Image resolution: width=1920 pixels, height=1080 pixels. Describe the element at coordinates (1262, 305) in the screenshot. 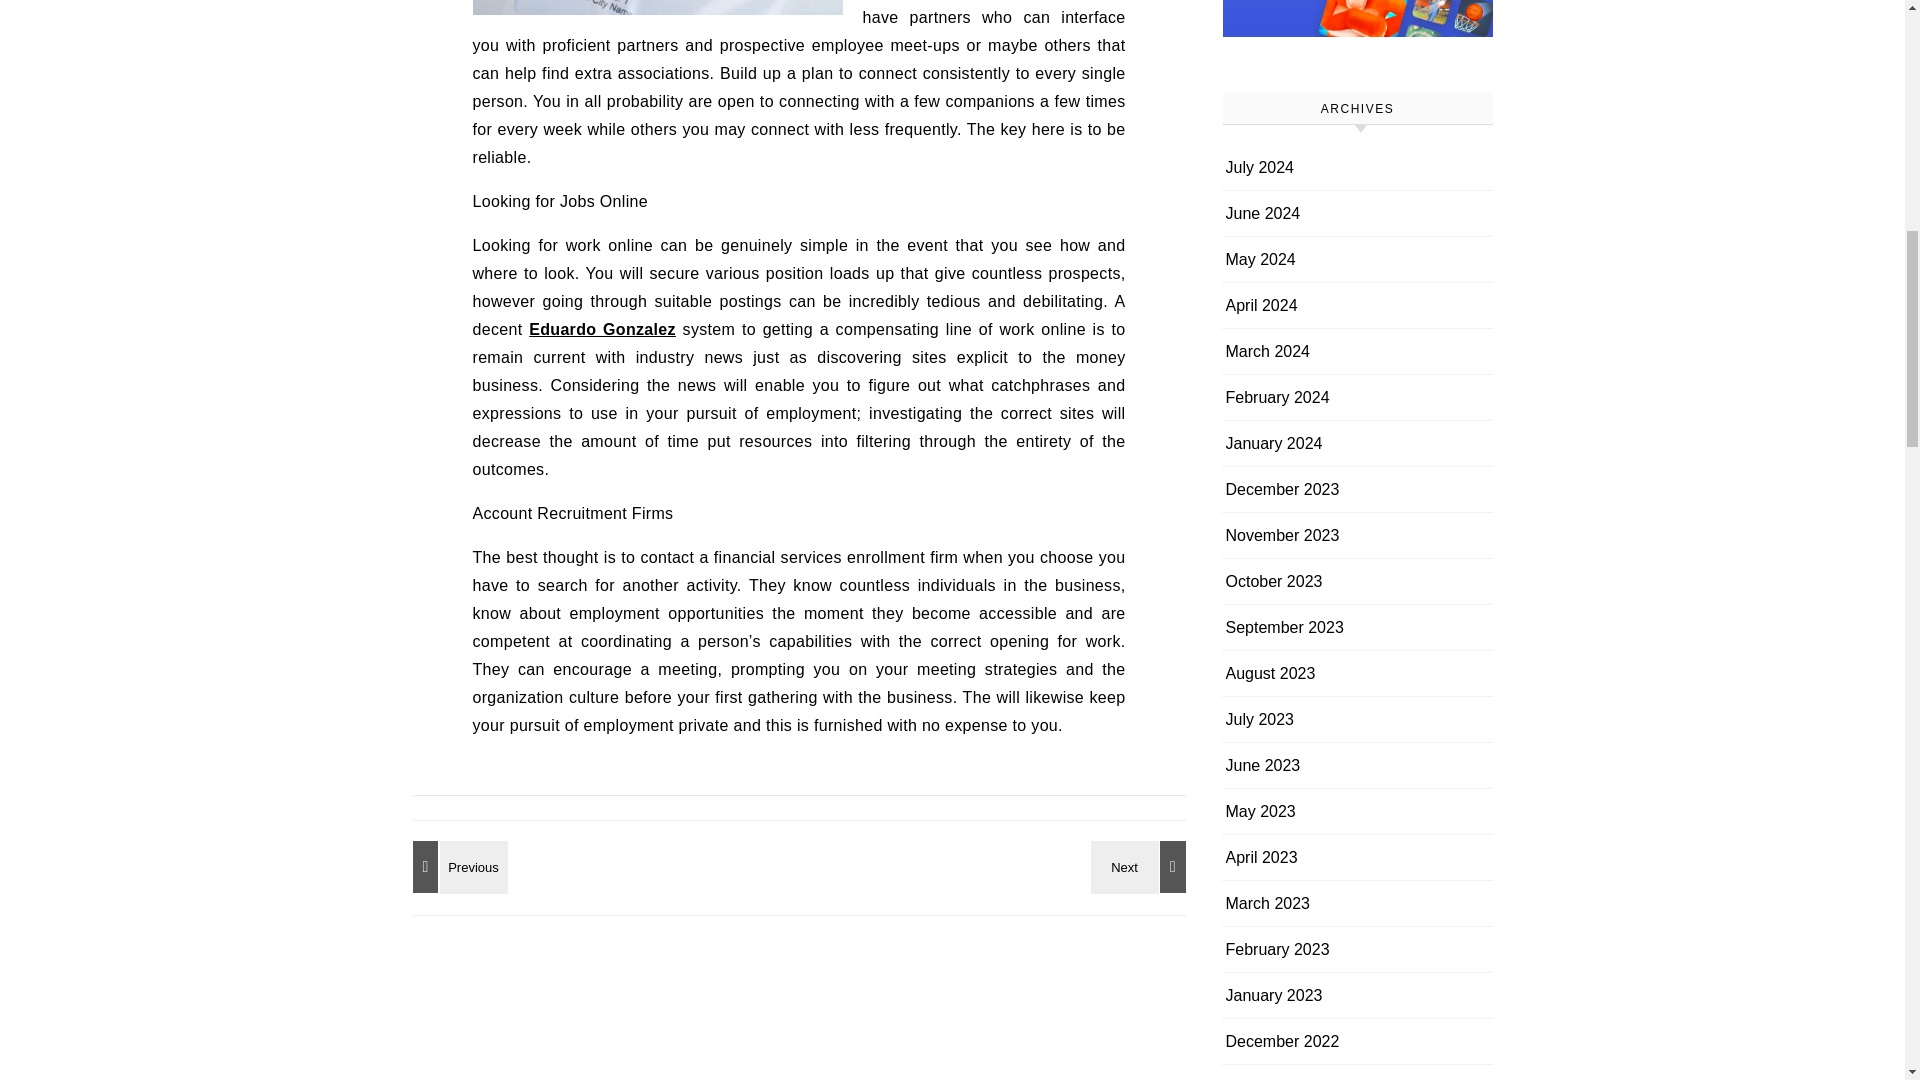

I see `April 2024` at that location.